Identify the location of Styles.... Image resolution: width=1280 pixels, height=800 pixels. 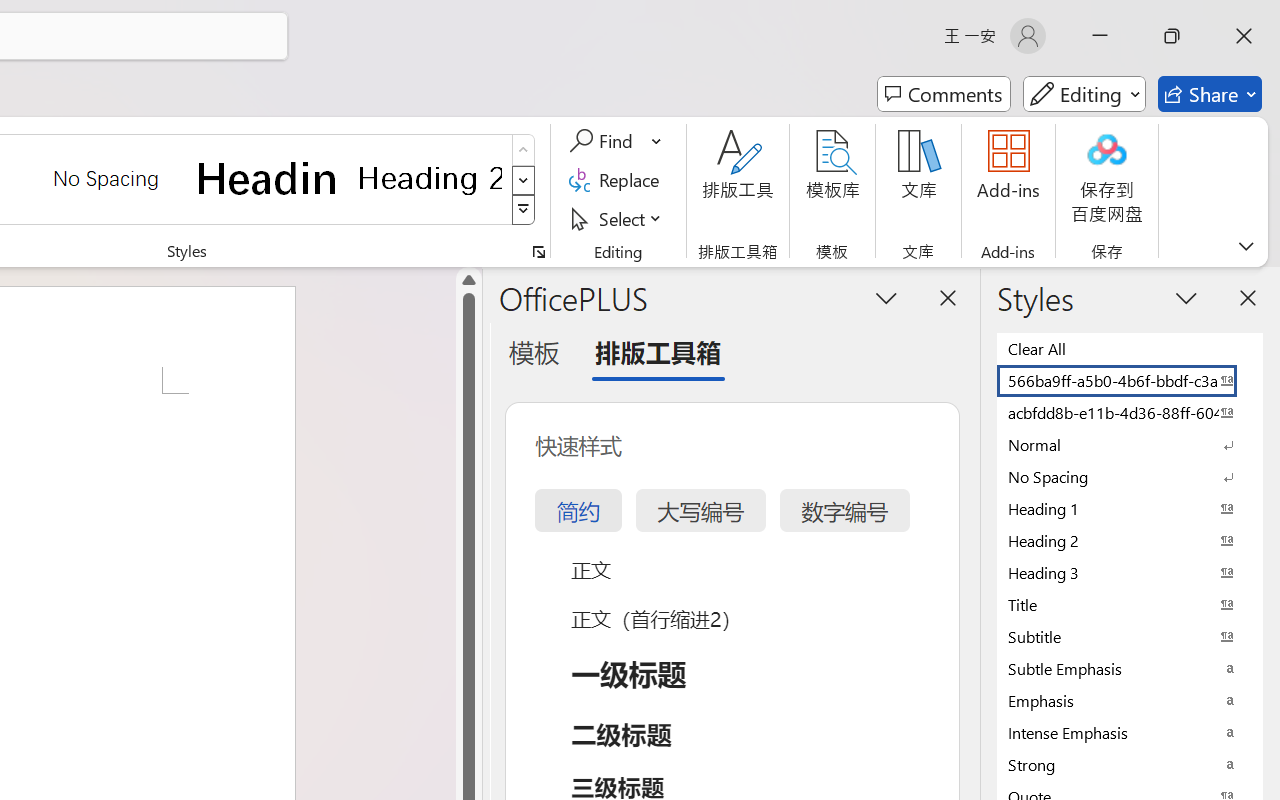
(538, 252).